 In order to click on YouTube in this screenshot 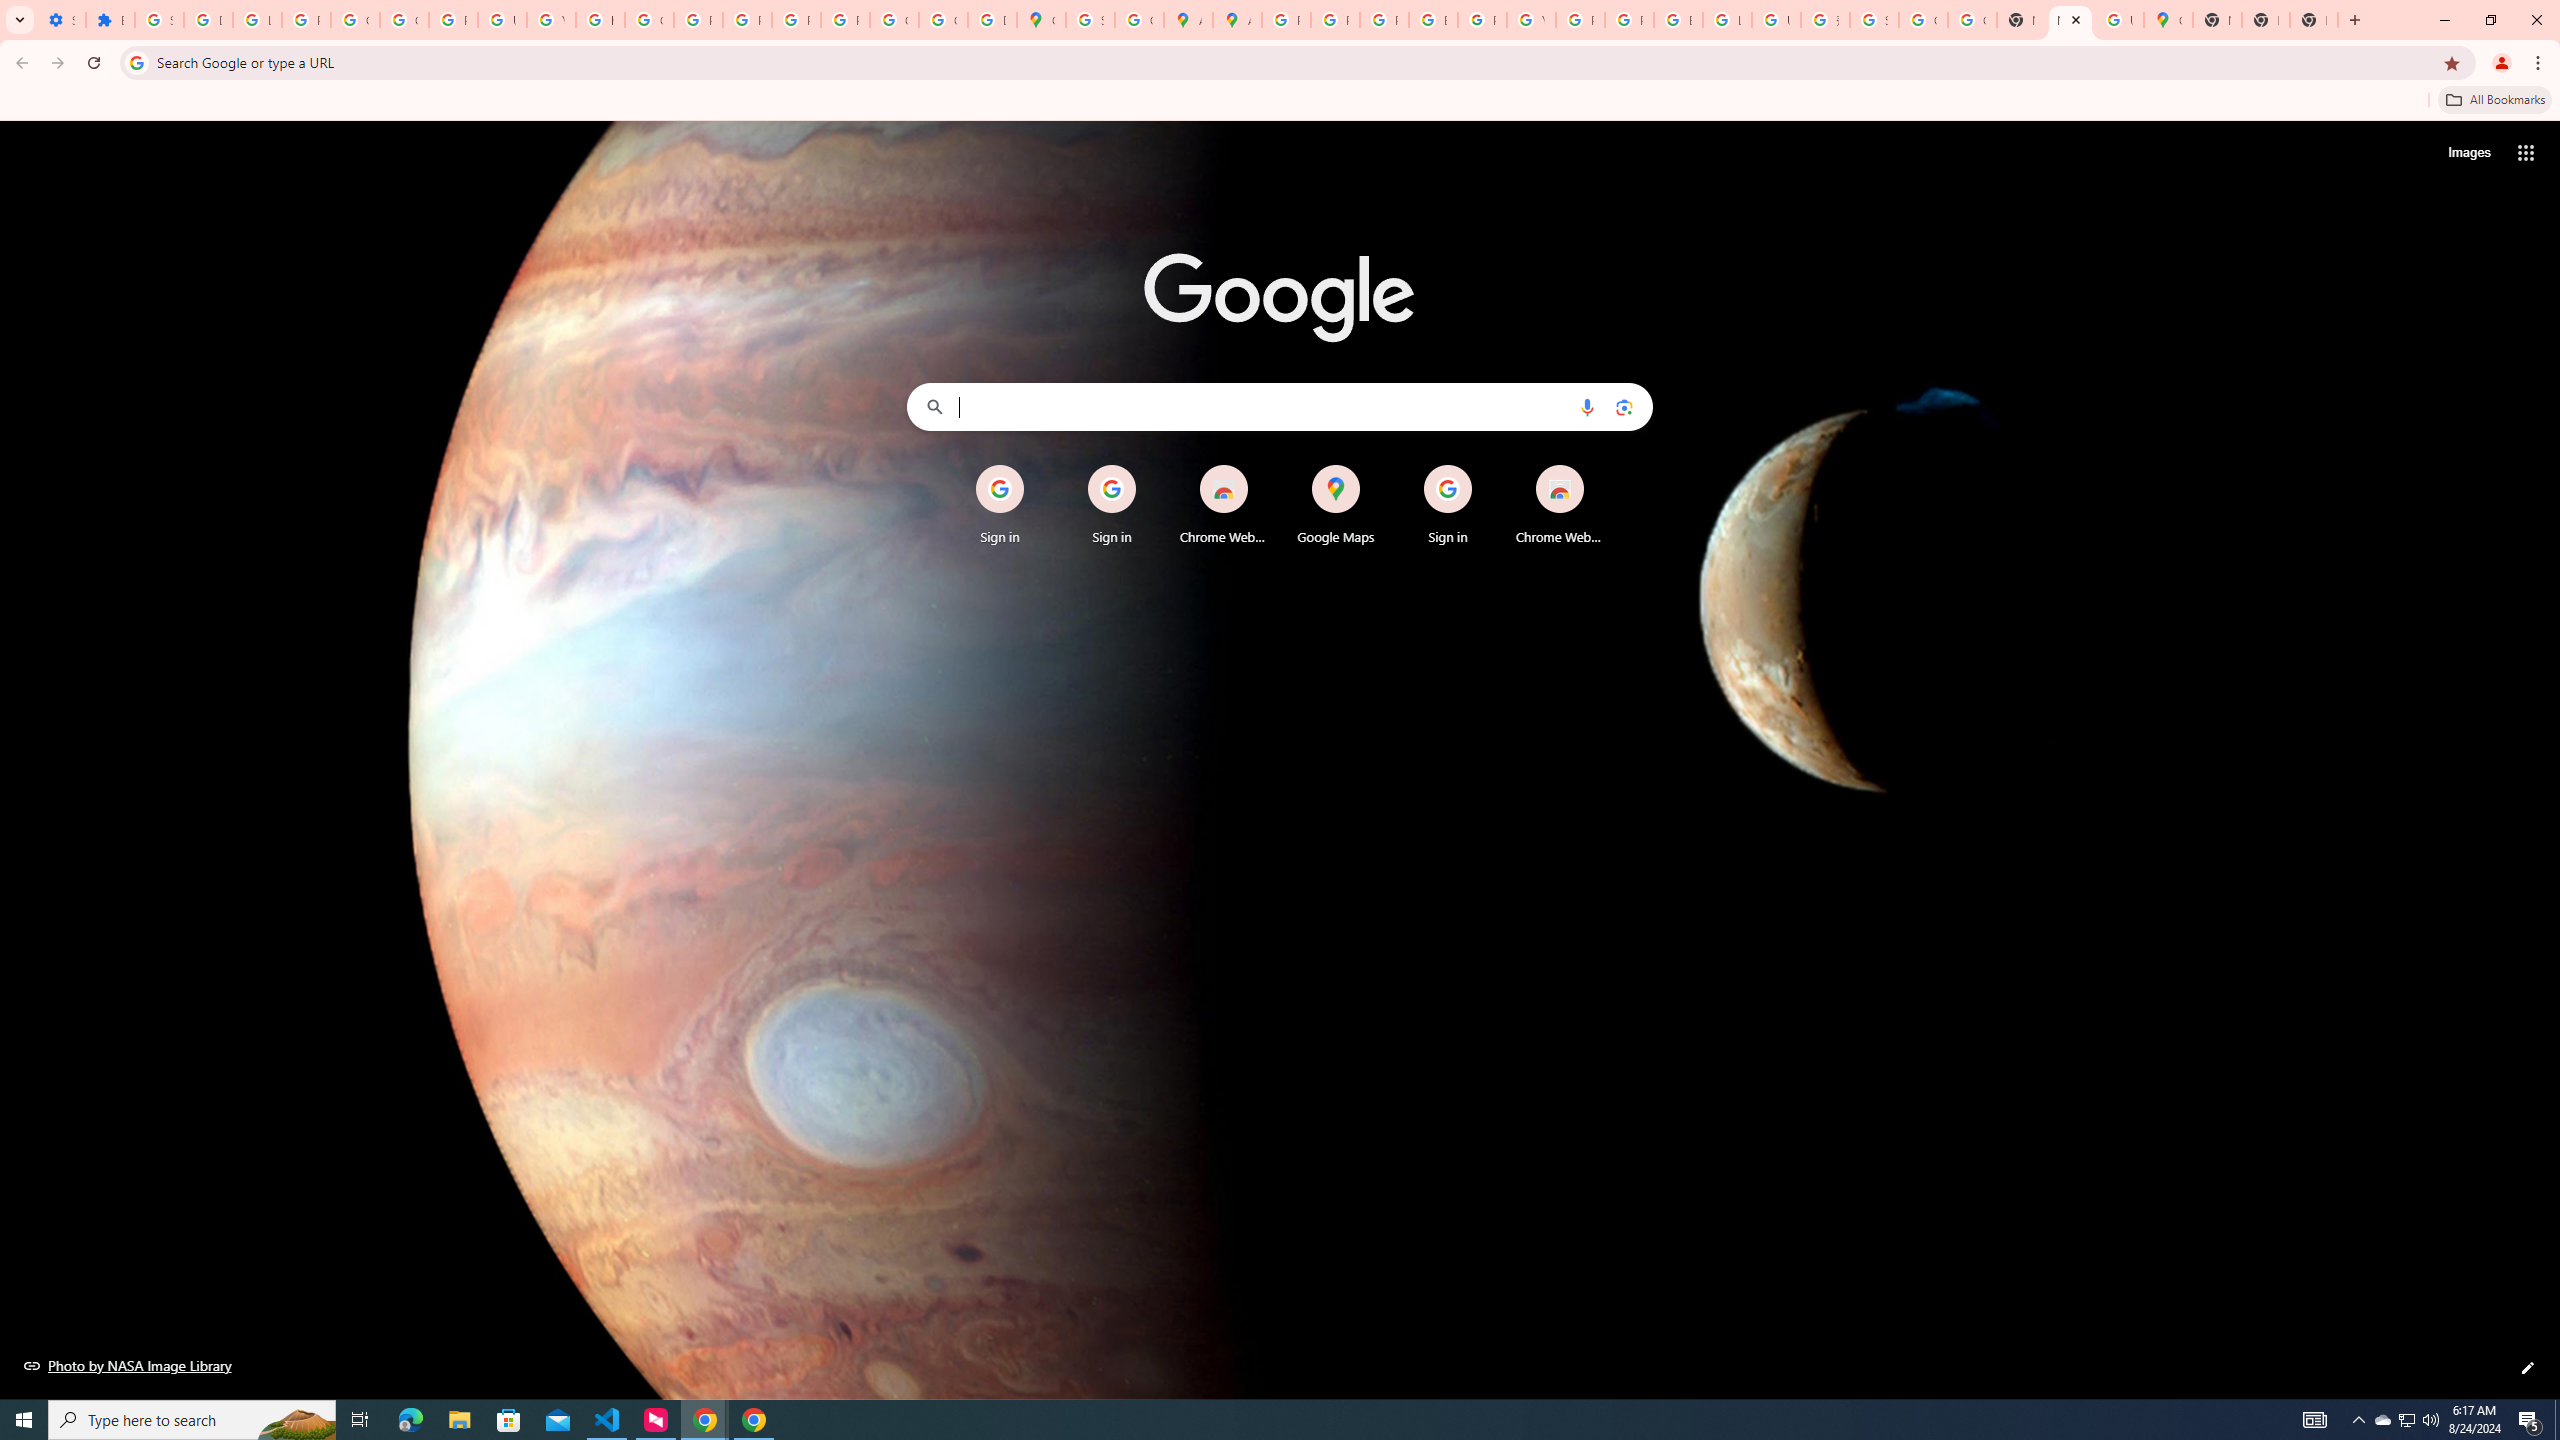, I will do `click(1530, 20)`.